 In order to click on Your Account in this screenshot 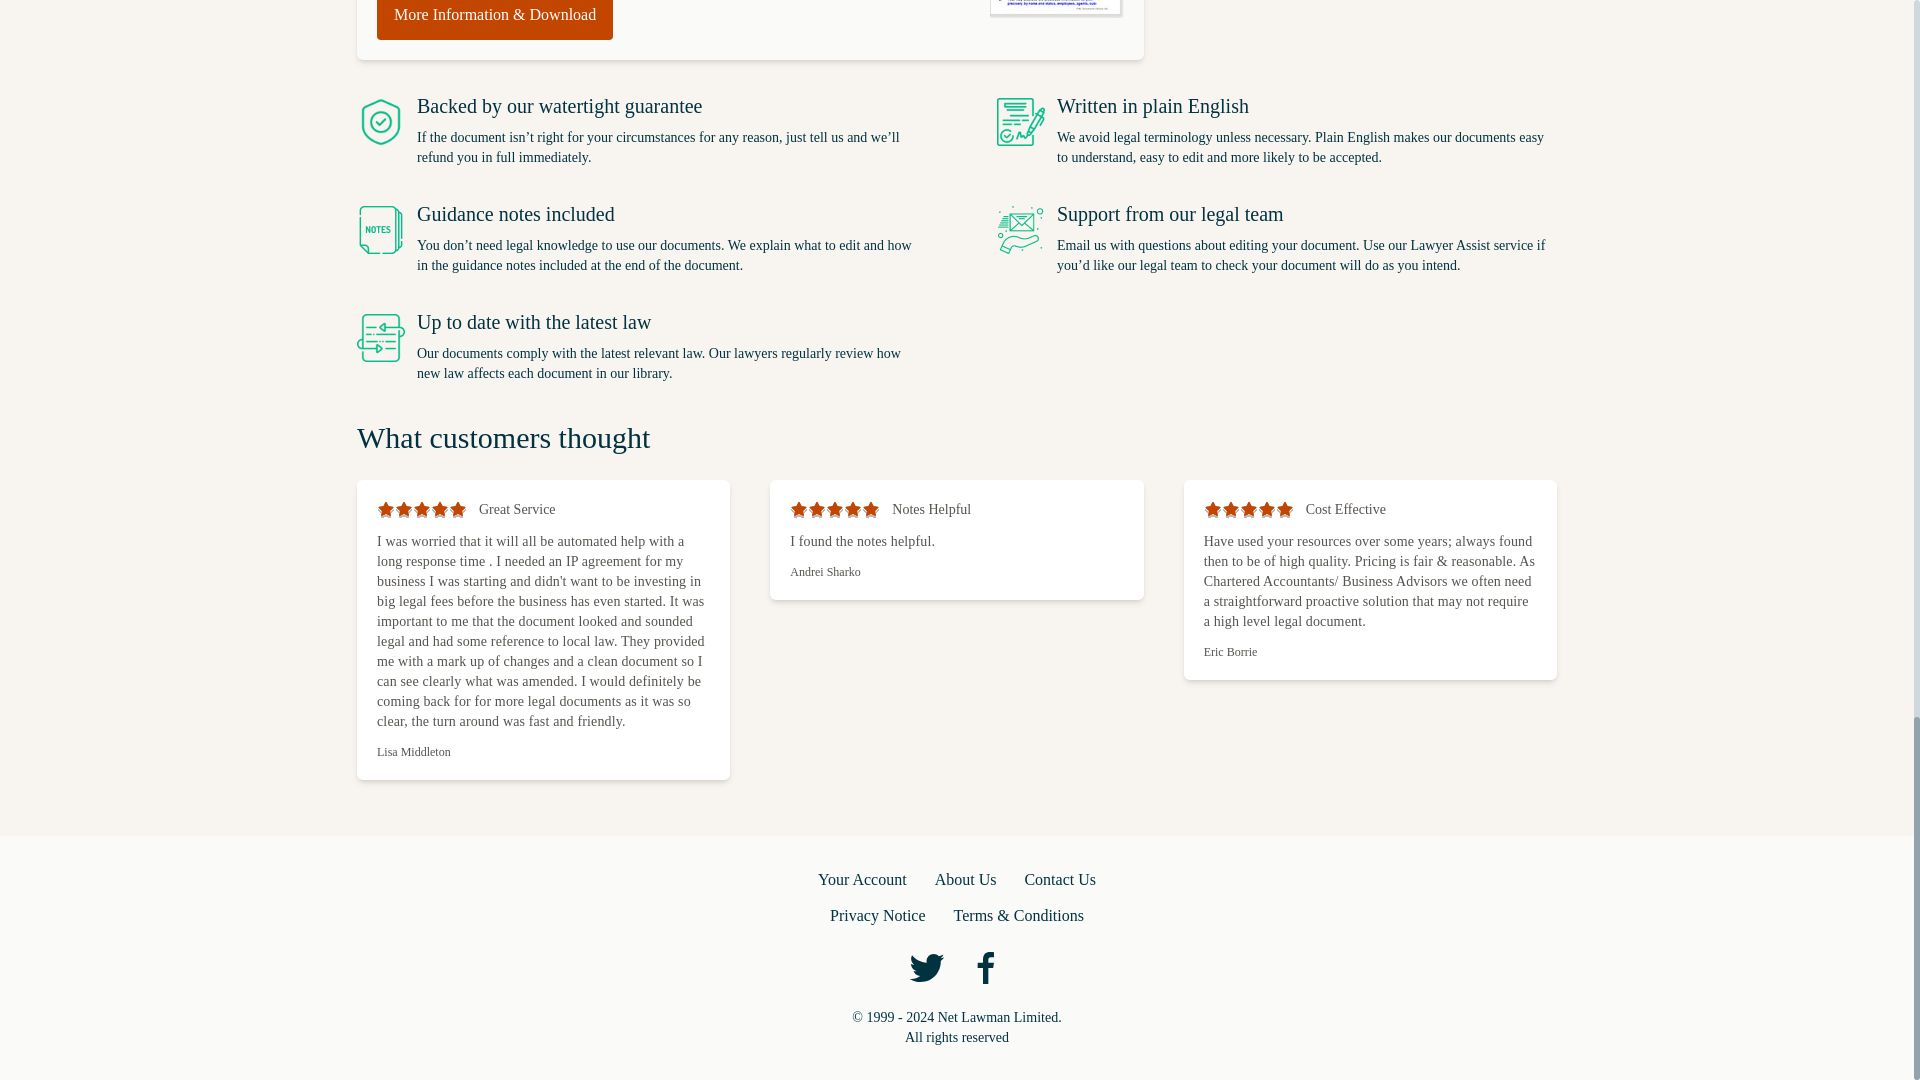, I will do `click(862, 880)`.